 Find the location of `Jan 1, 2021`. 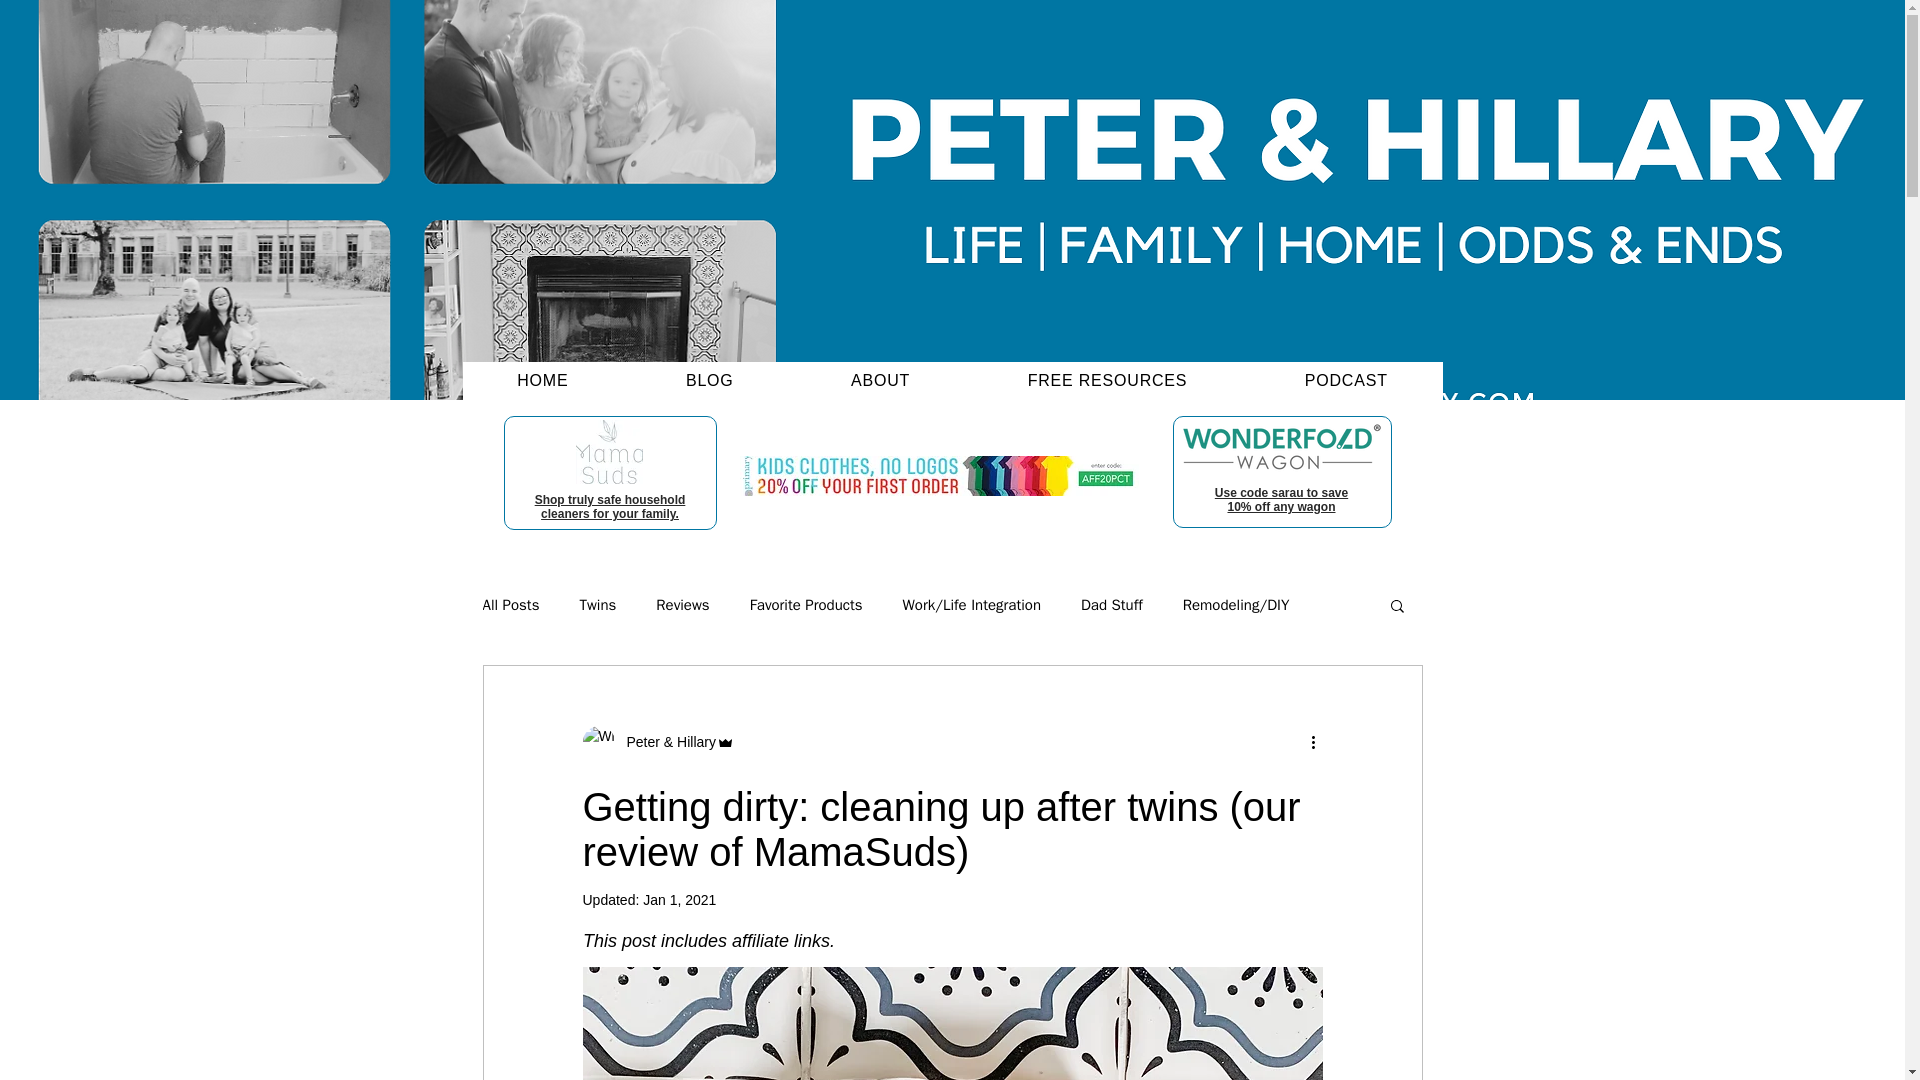

Jan 1, 2021 is located at coordinates (680, 900).